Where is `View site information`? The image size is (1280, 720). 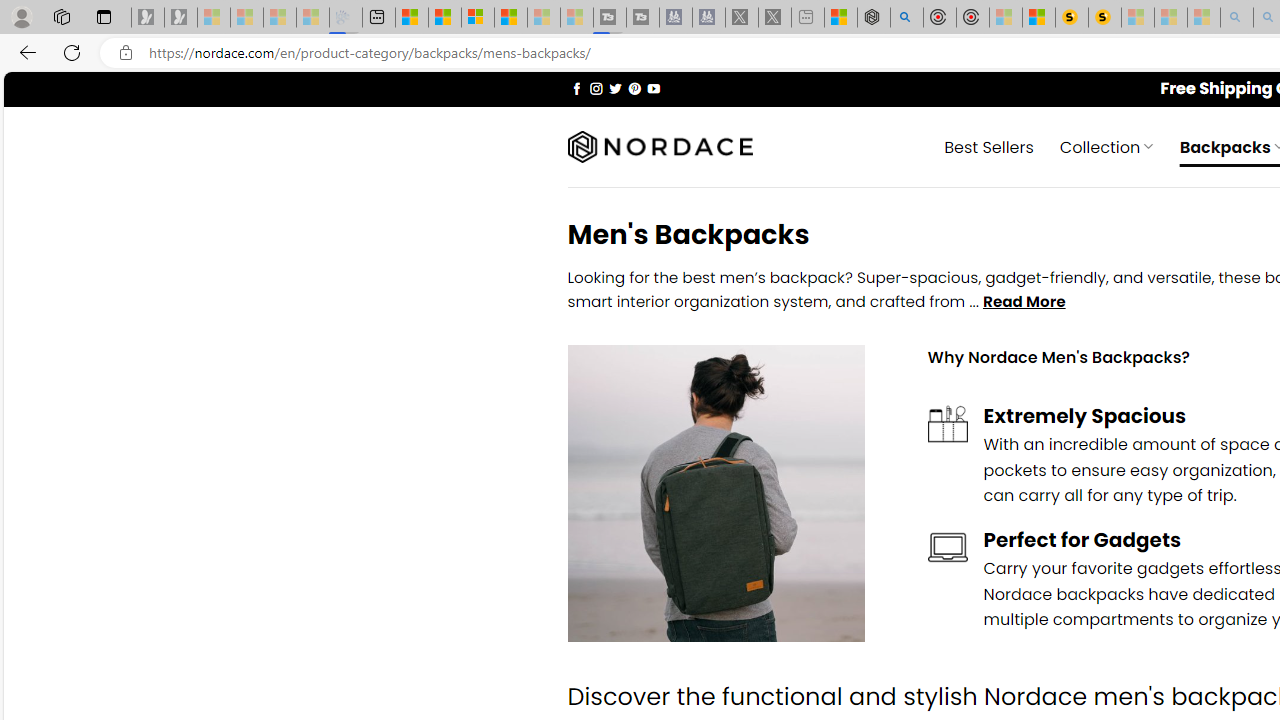
View site information is located at coordinates (126, 53).